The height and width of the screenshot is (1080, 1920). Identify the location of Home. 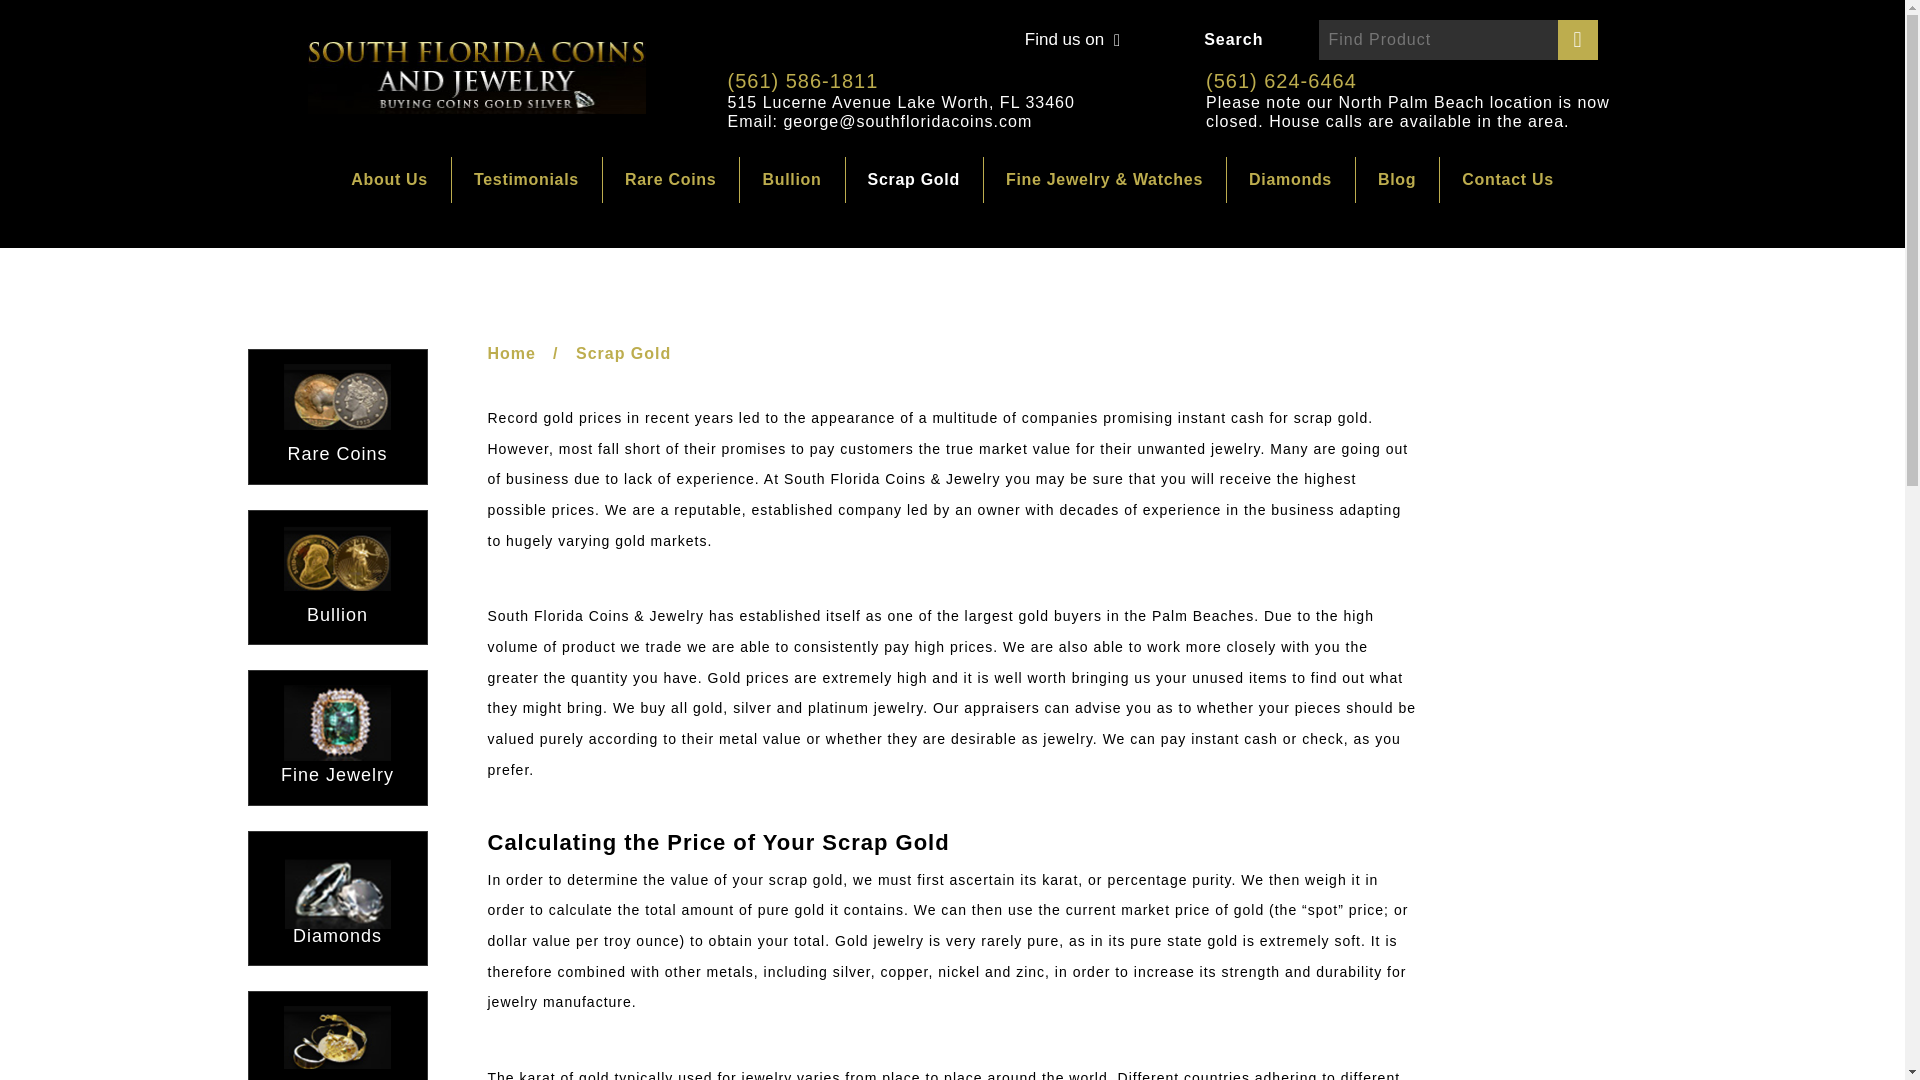
(511, 352).